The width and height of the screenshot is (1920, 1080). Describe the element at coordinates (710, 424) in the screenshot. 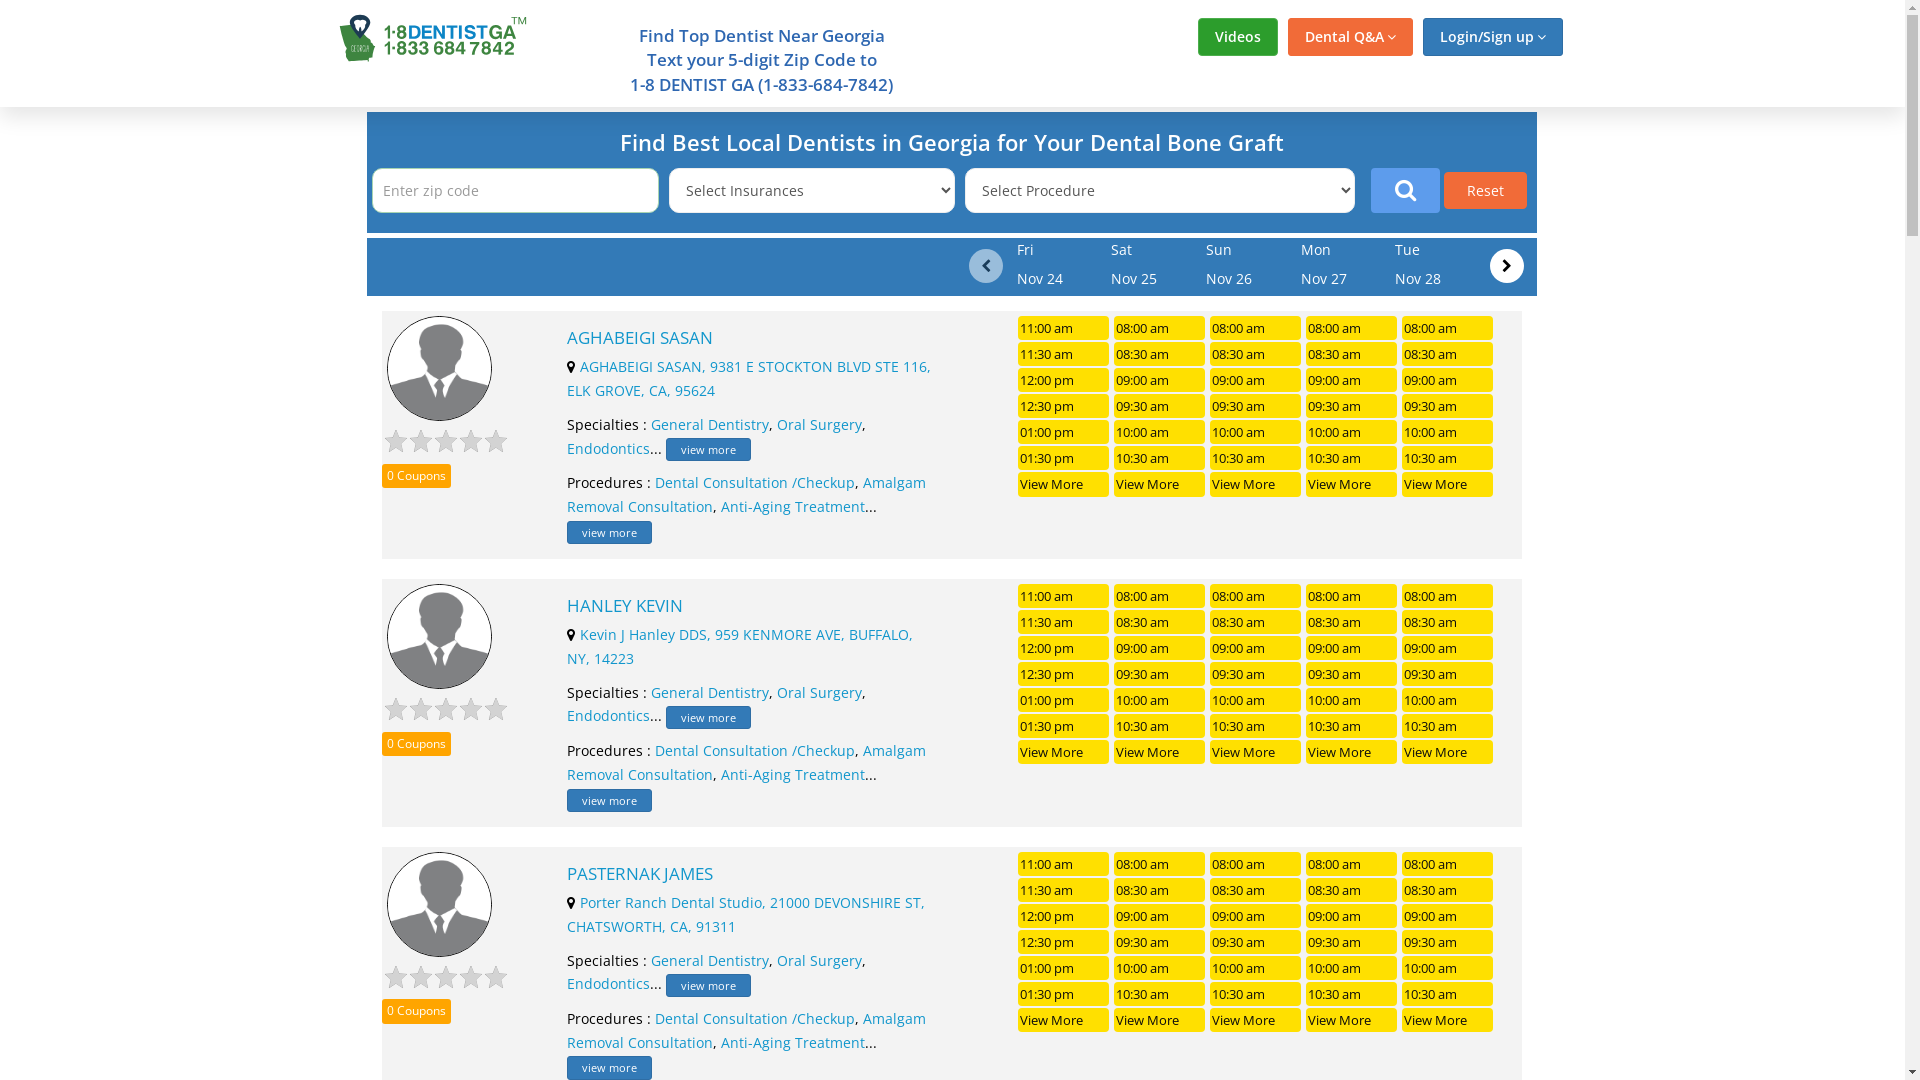

I see `General Dentistry` at that location.